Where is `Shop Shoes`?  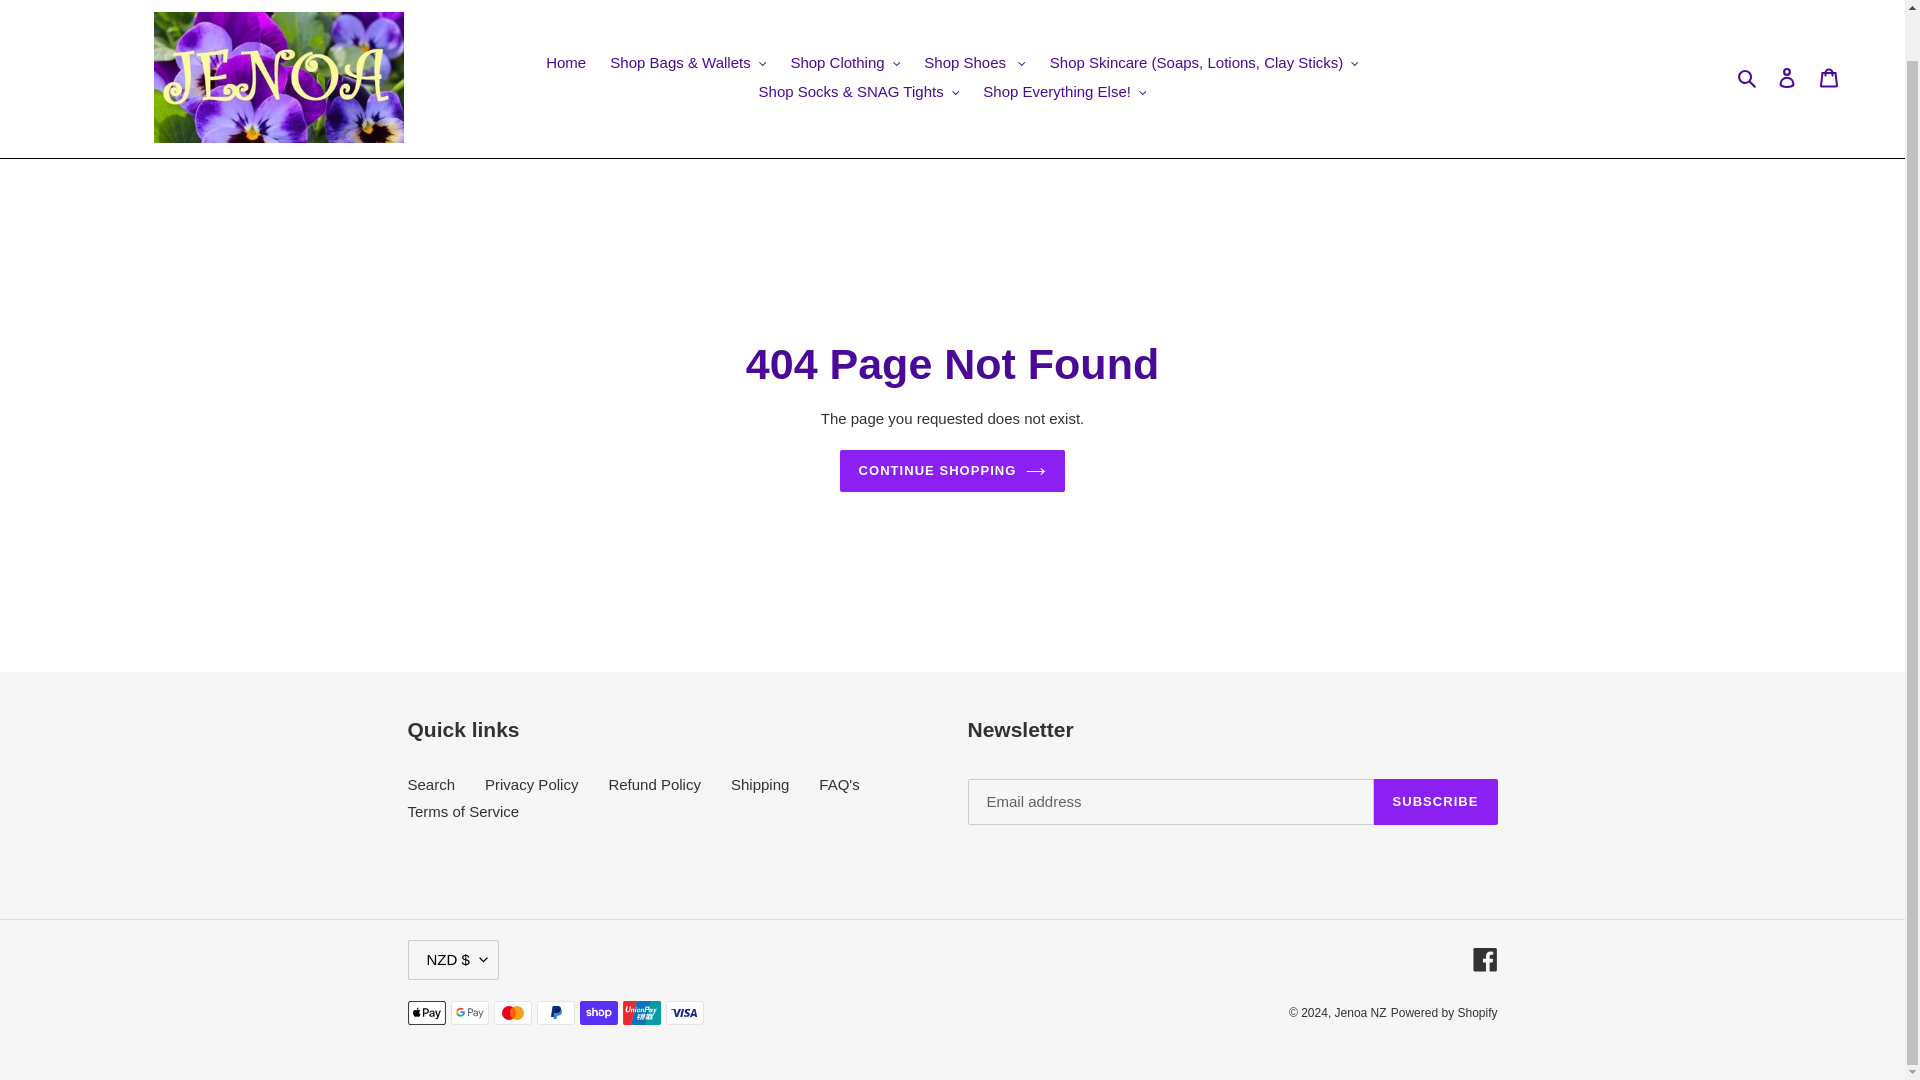
Shop Shoes is located at coordinates (974, 62).